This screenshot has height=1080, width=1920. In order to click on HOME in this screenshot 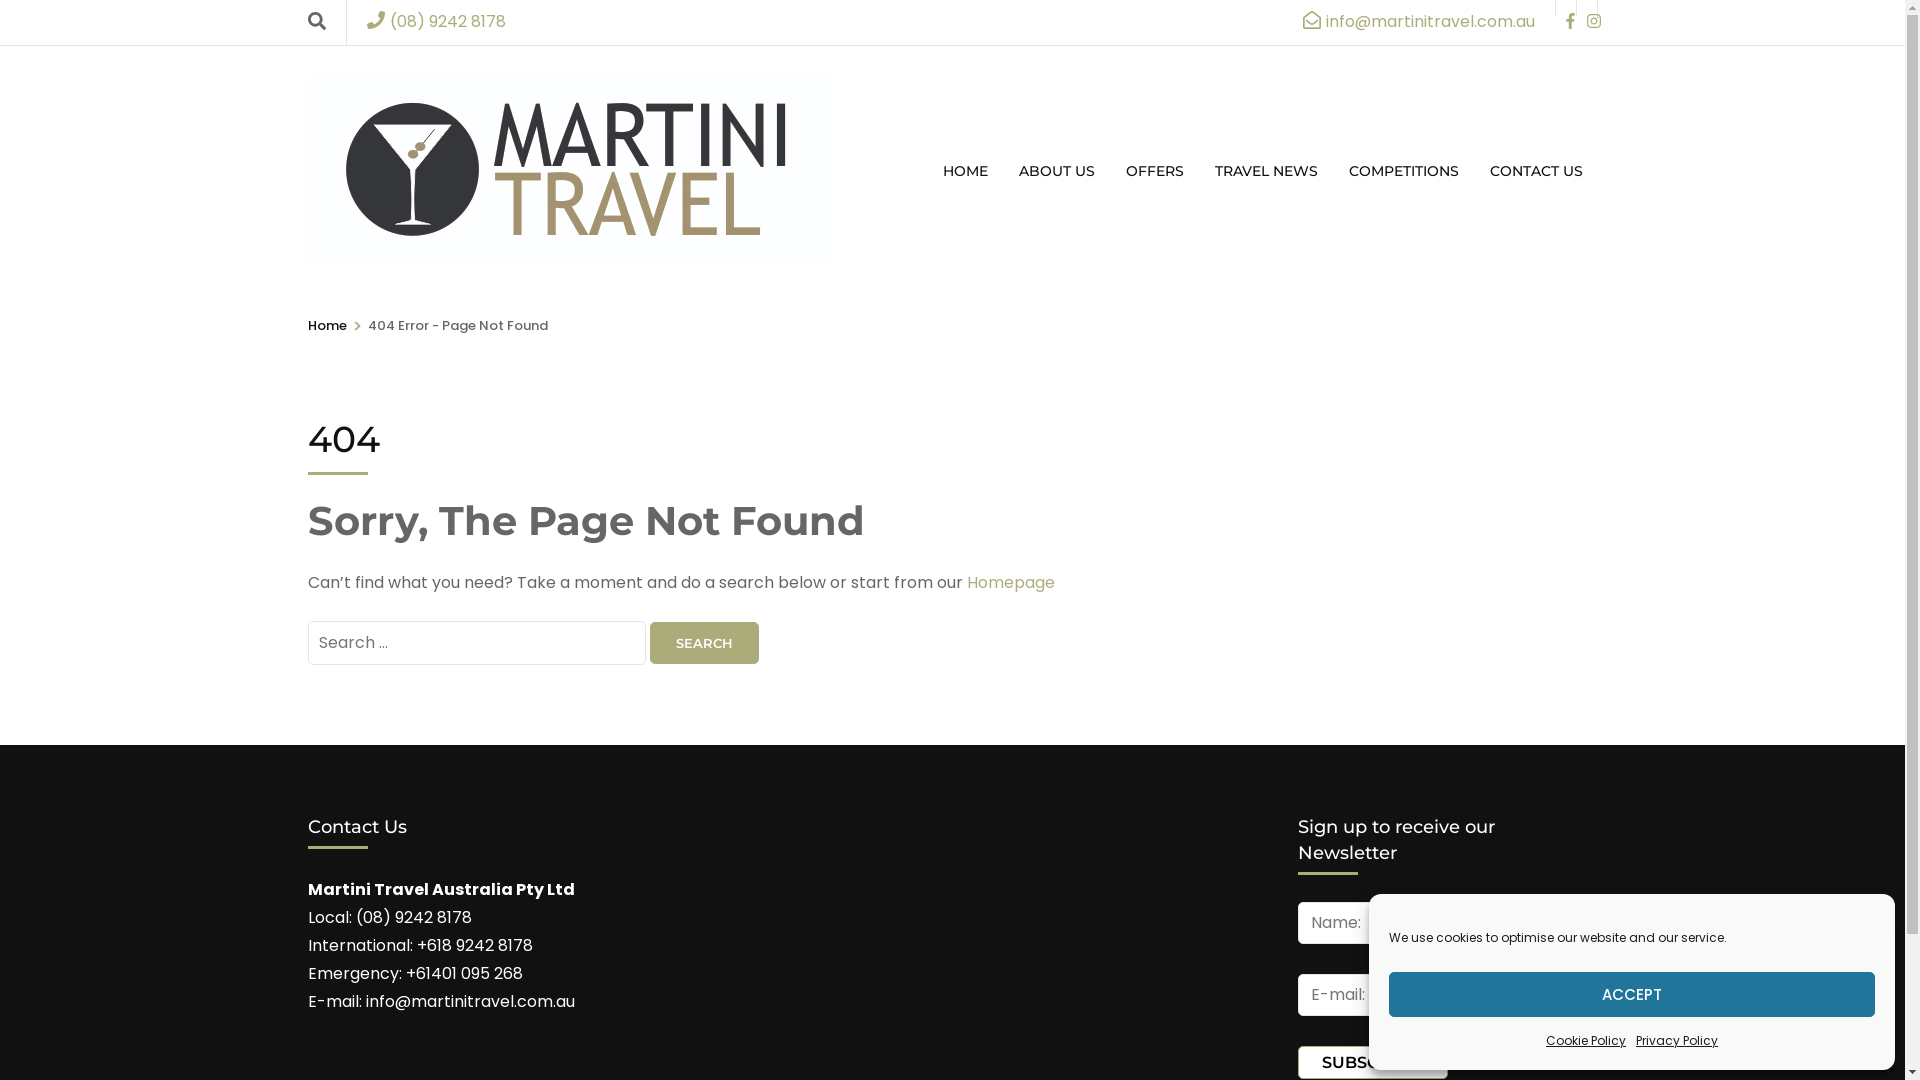, I will do `click(965, 171)`.